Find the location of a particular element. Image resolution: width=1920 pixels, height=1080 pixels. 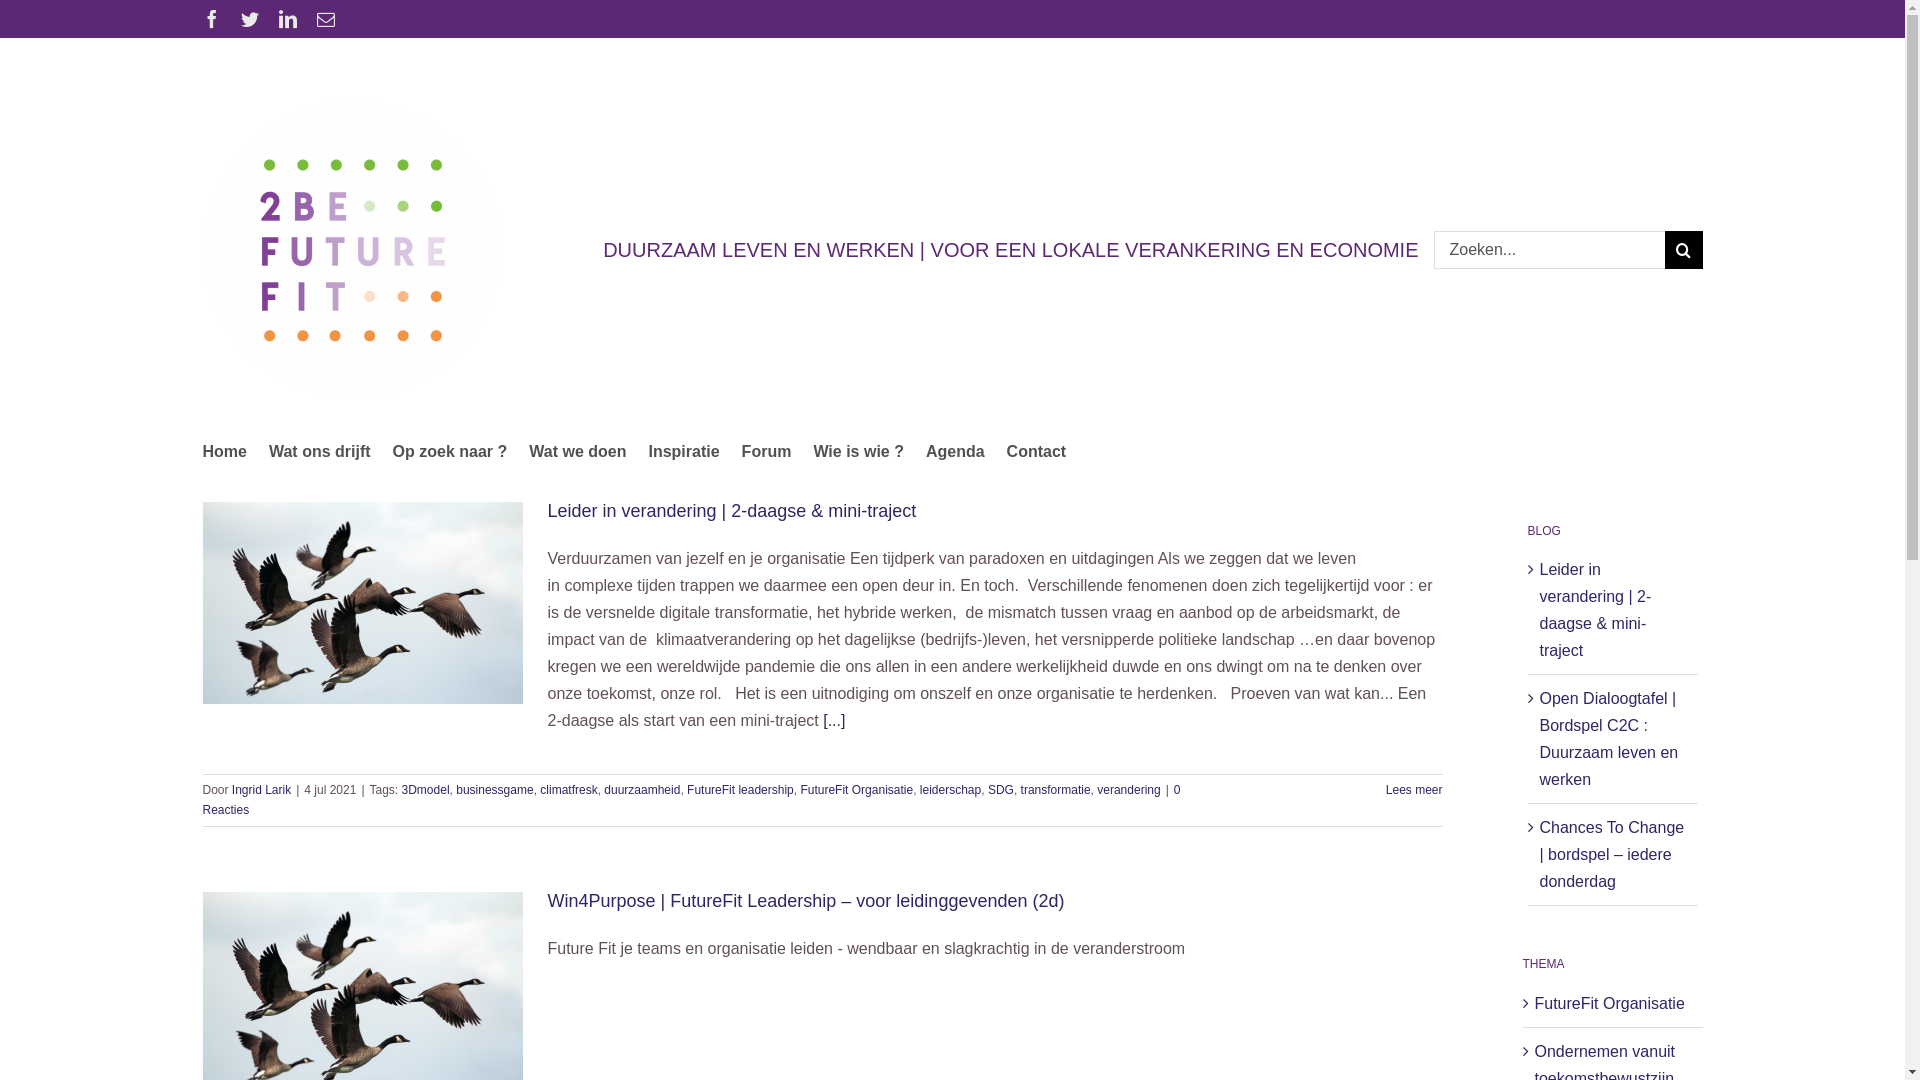

Contact is located at coordinates (1037, 451).